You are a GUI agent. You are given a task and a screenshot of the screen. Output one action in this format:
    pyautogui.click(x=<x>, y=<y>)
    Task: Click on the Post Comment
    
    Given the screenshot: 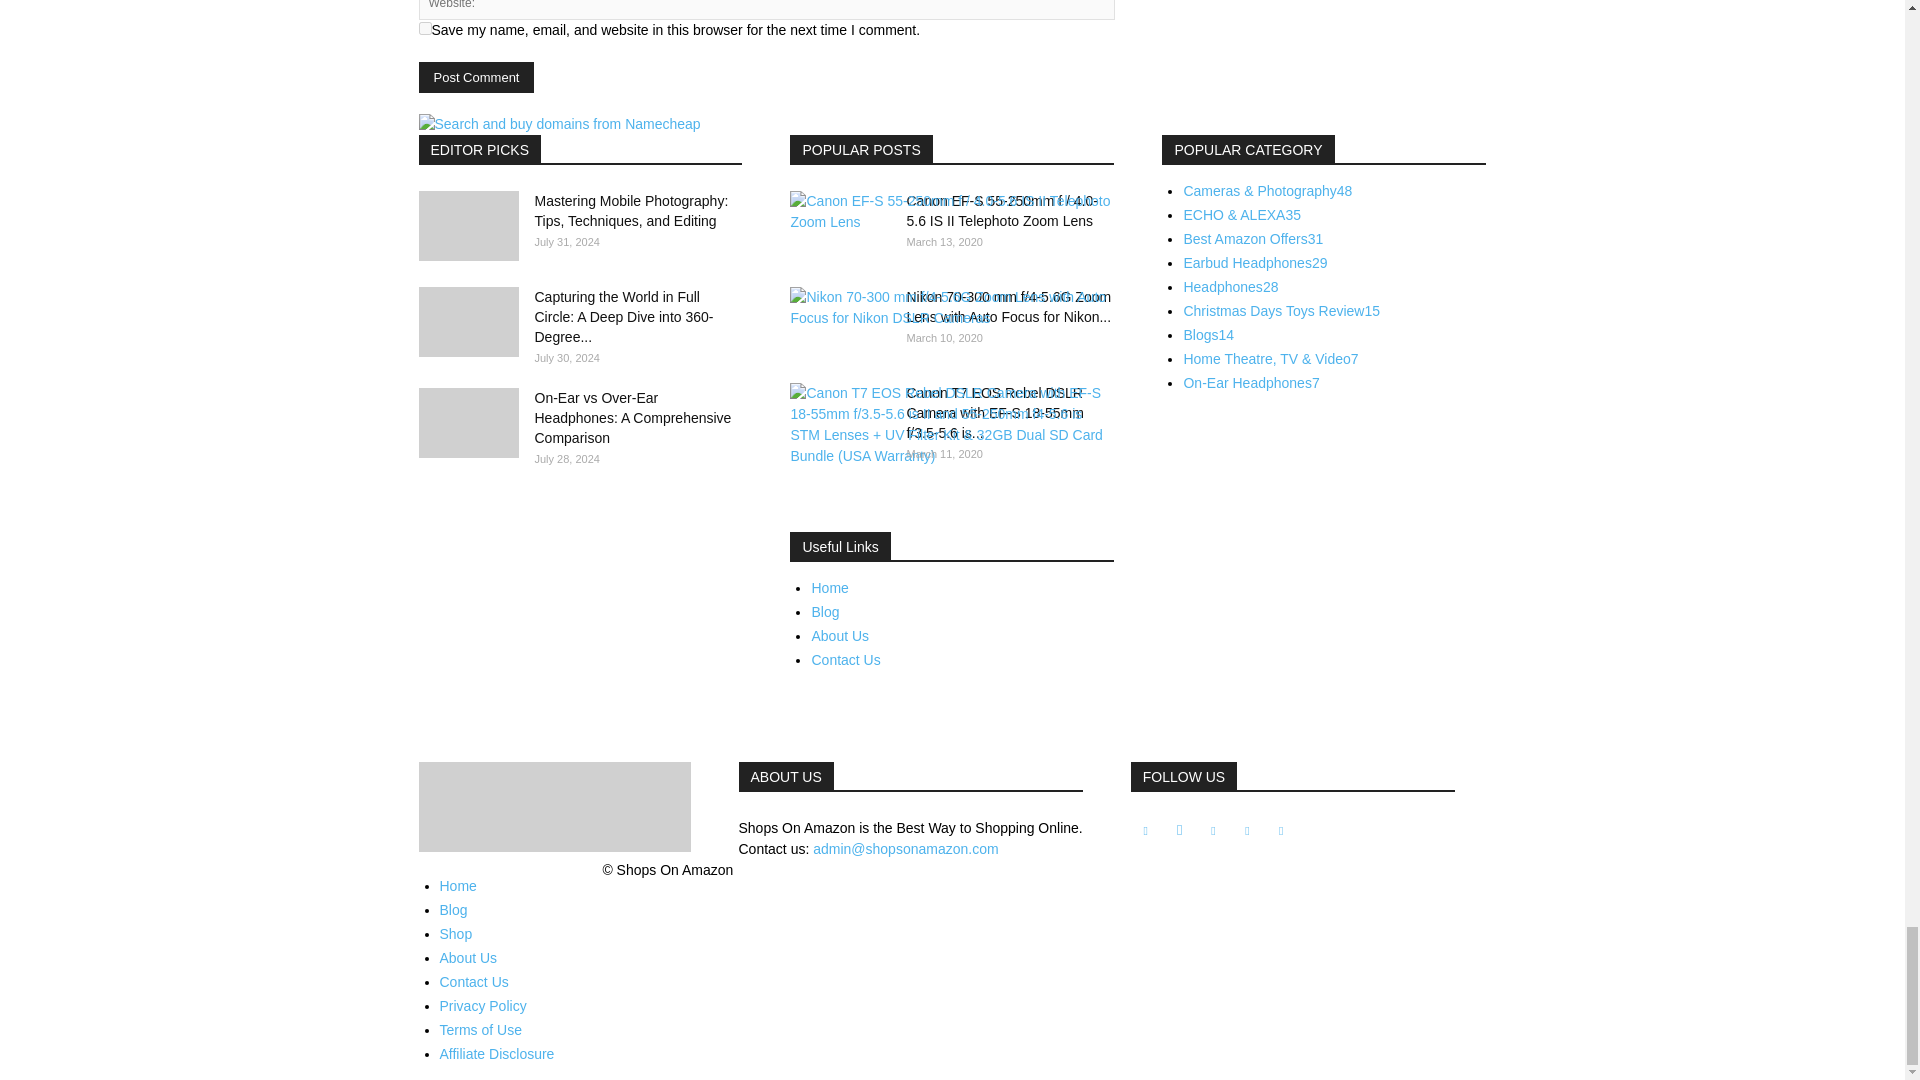 What is the action you would take?
    pyautogui.click(x=476, y=76)
    